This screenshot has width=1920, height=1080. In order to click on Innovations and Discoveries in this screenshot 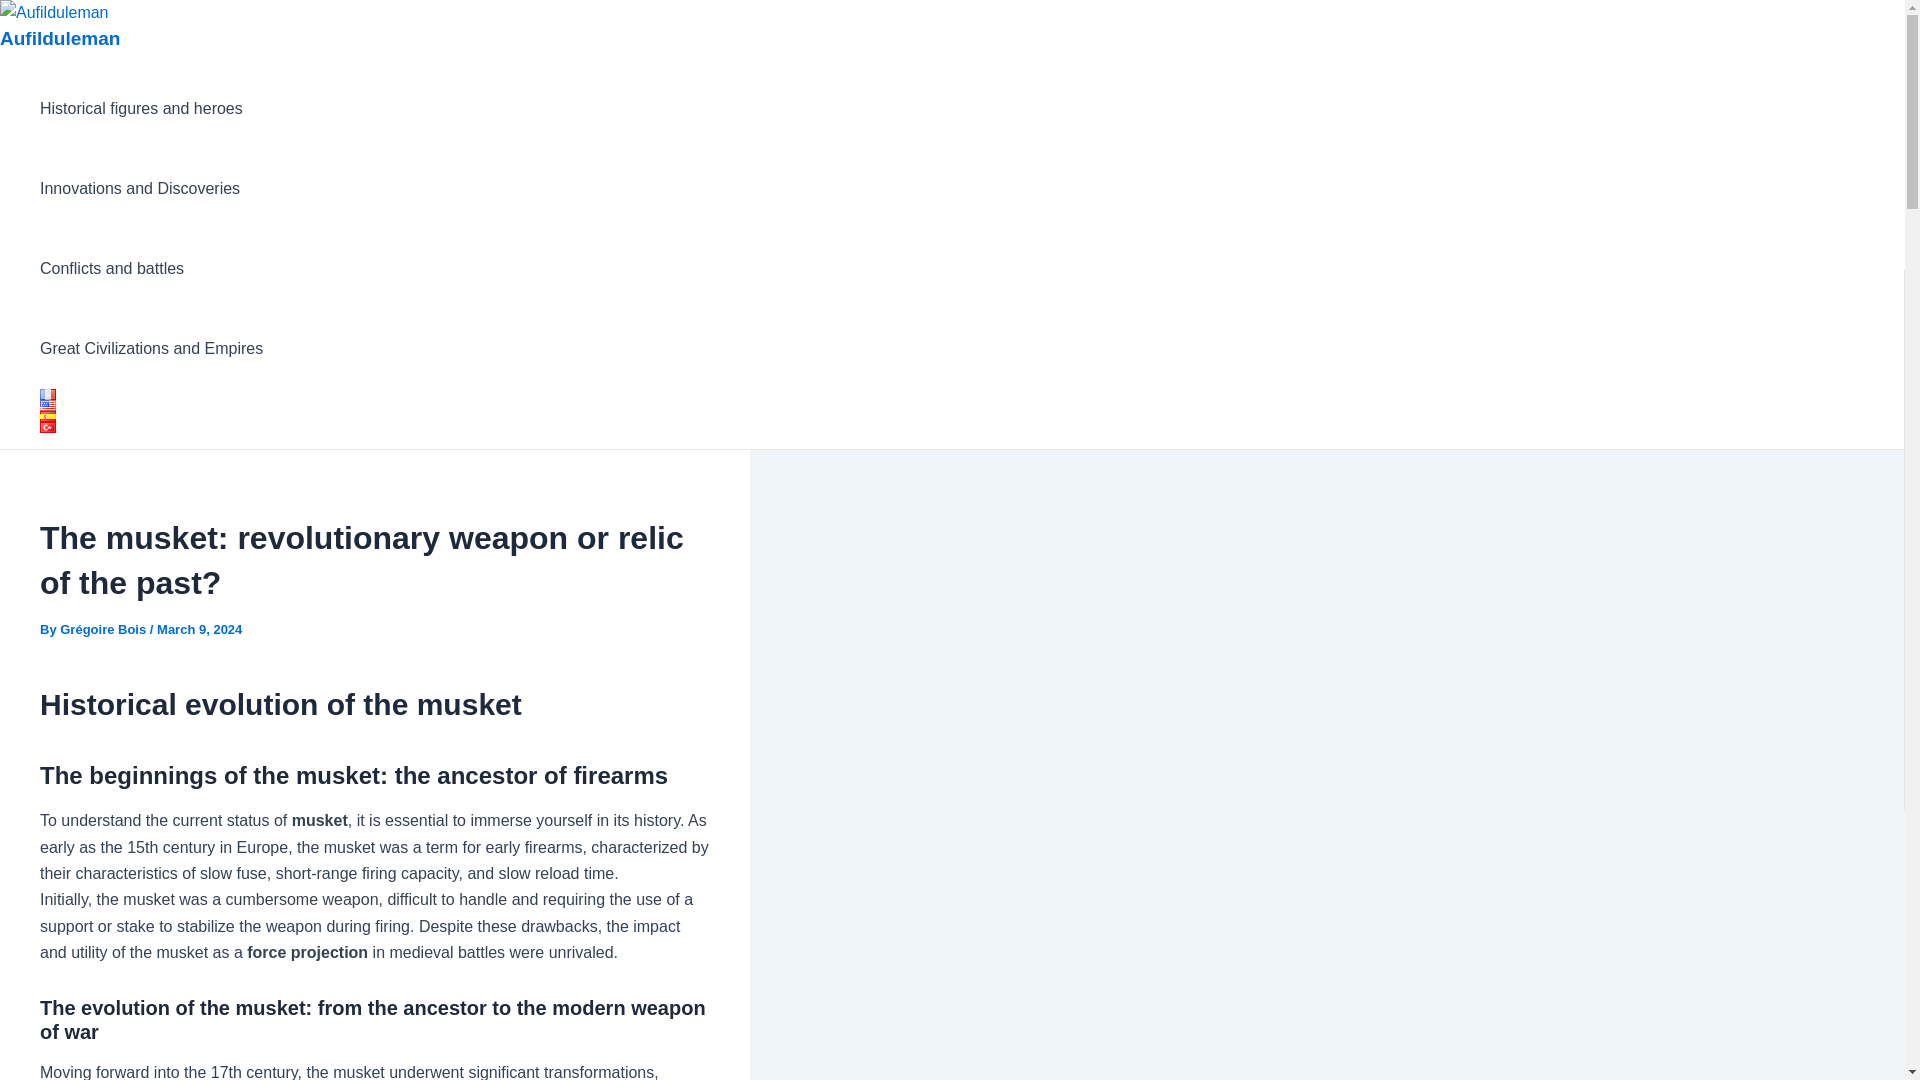, I will do `click(152, 188)`.